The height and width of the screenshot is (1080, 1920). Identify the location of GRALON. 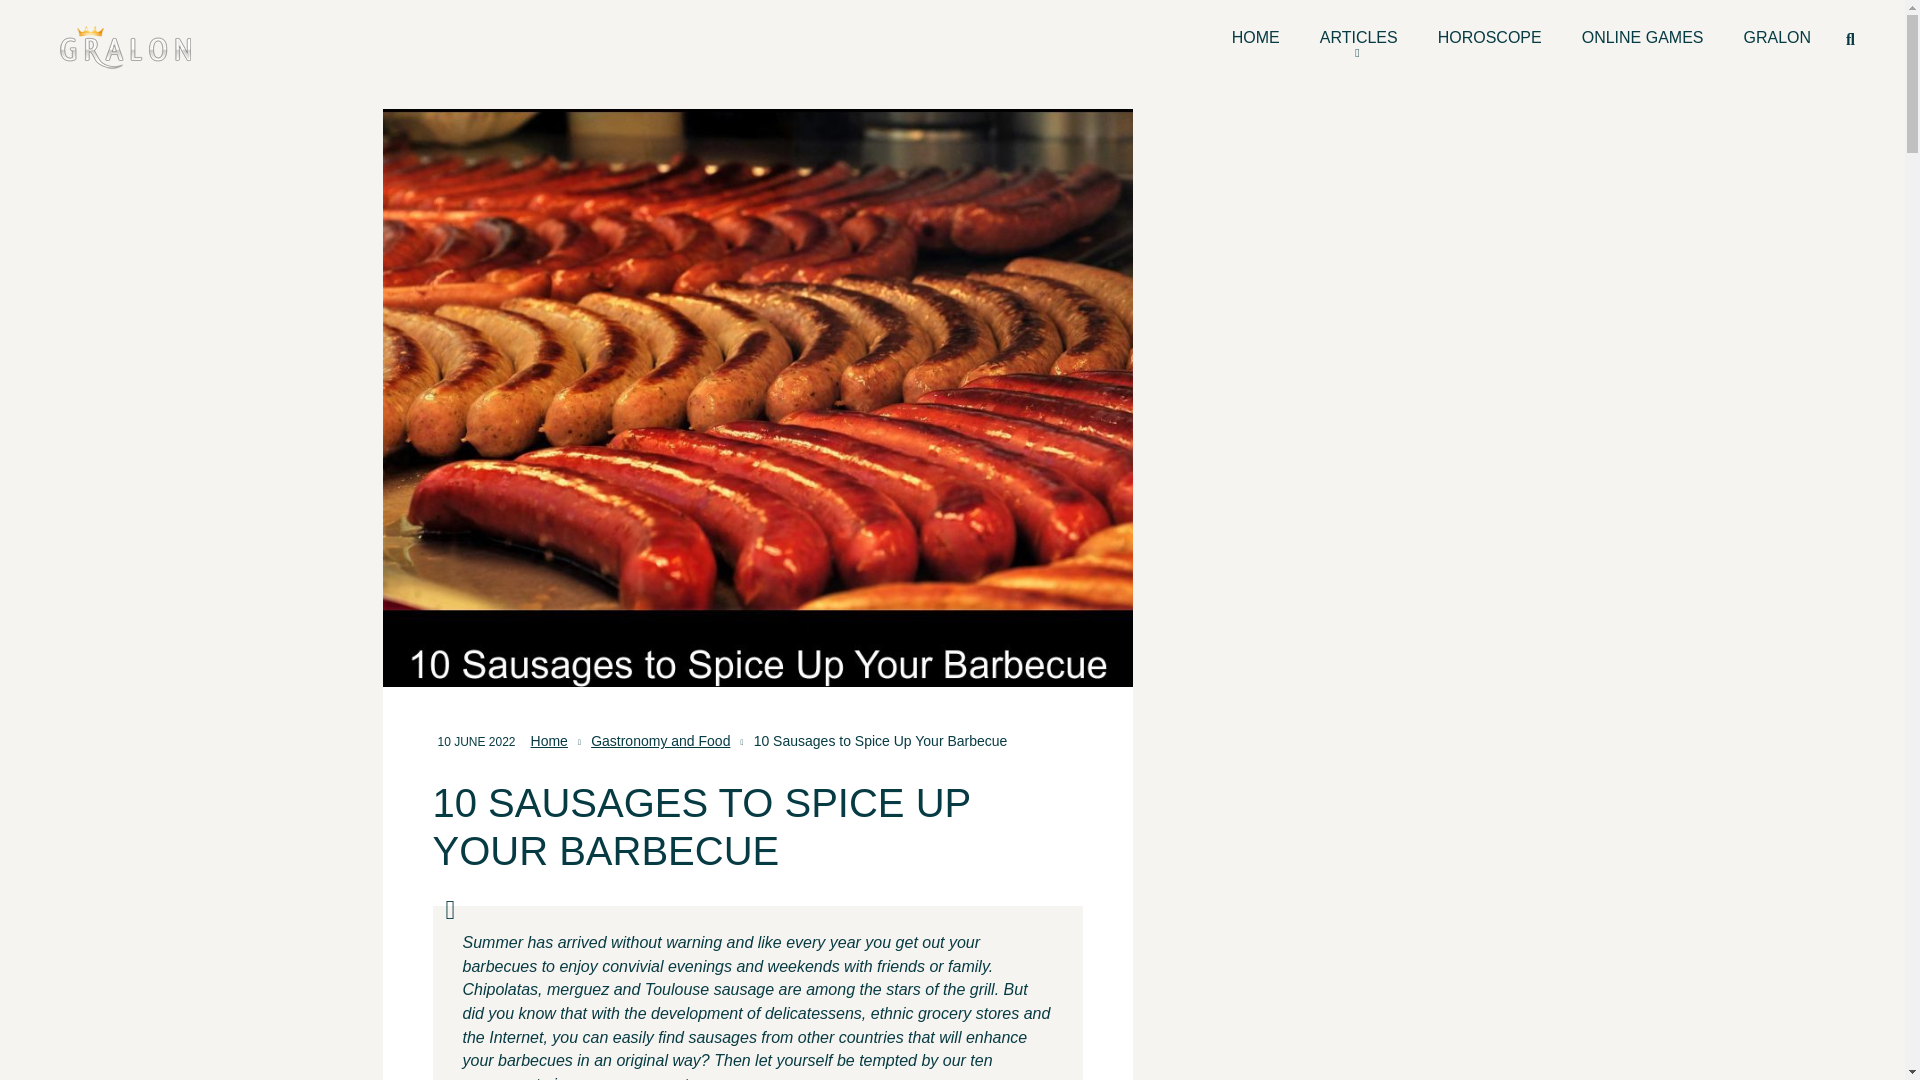
(1778, 38).